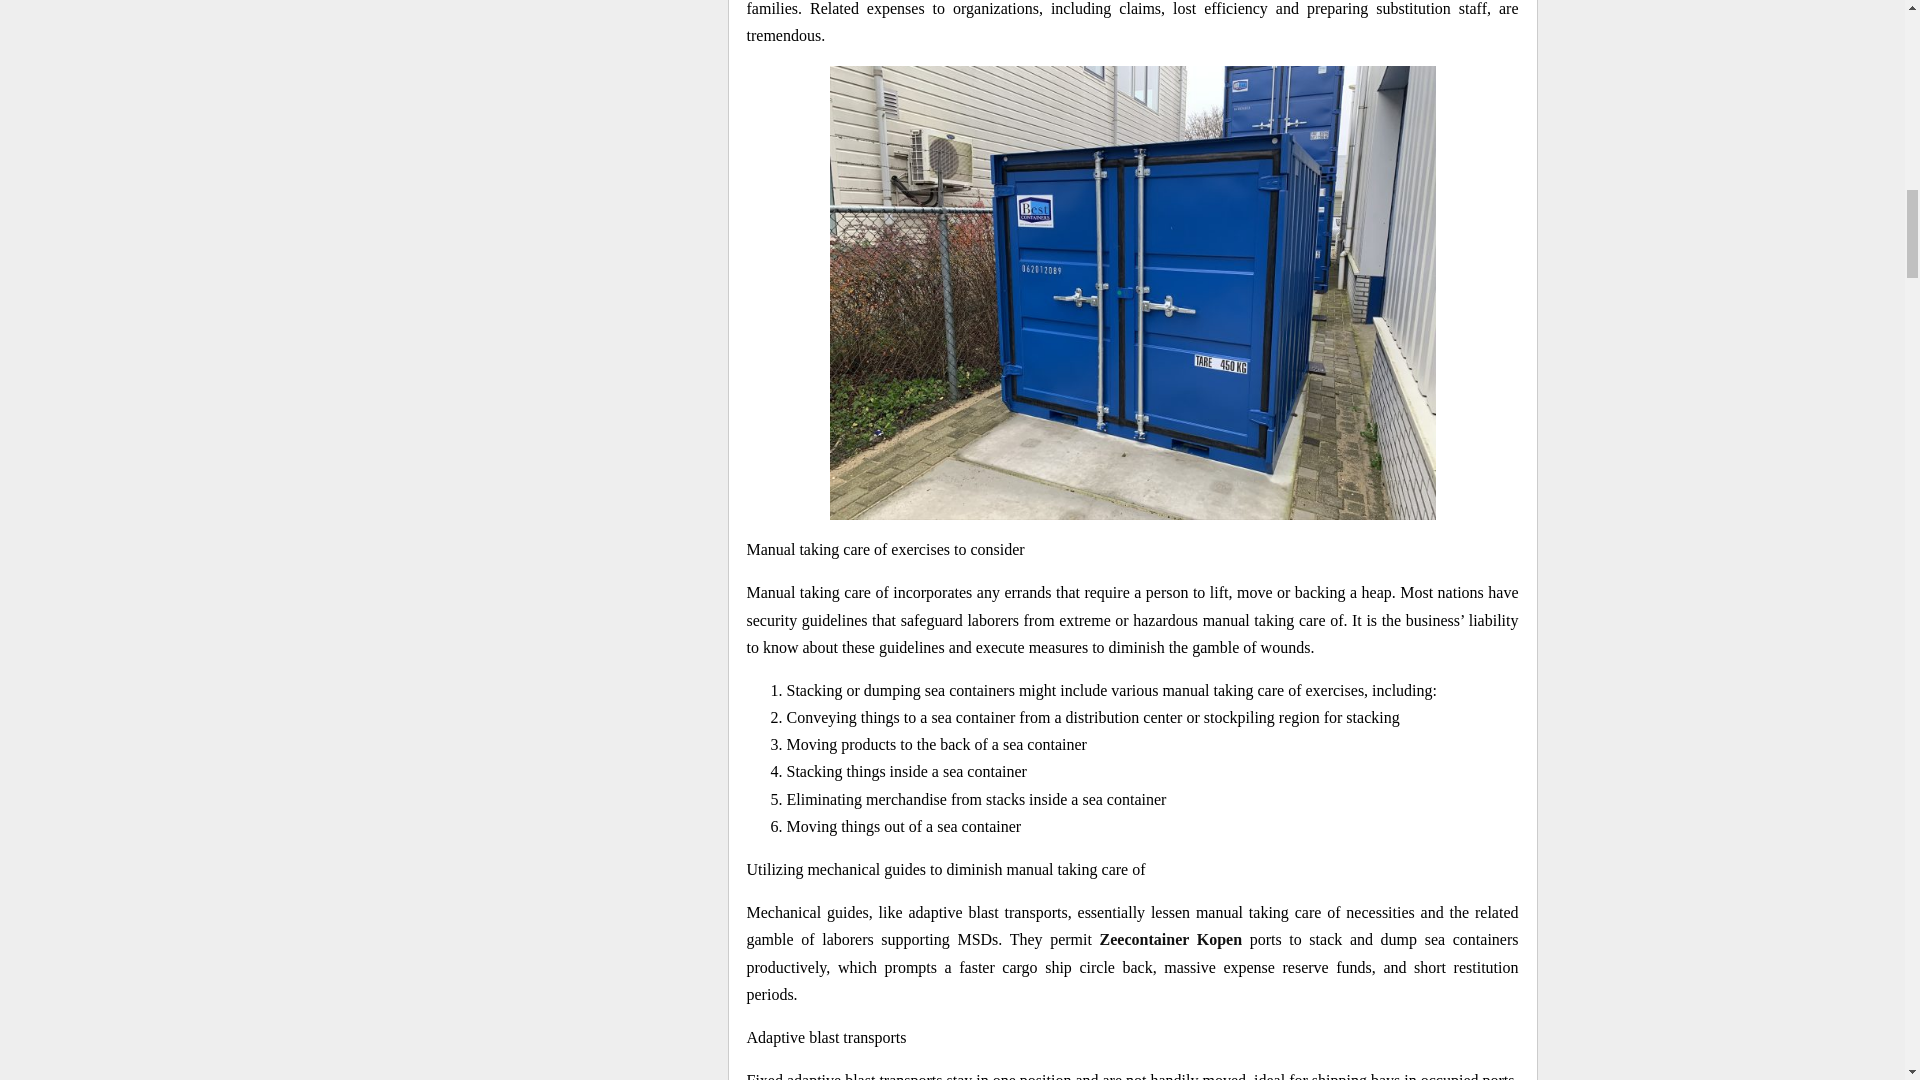 This screenshot has width=1920, height=1080. I want to click on Zeecontainer Kopen, so click(1171, 939).